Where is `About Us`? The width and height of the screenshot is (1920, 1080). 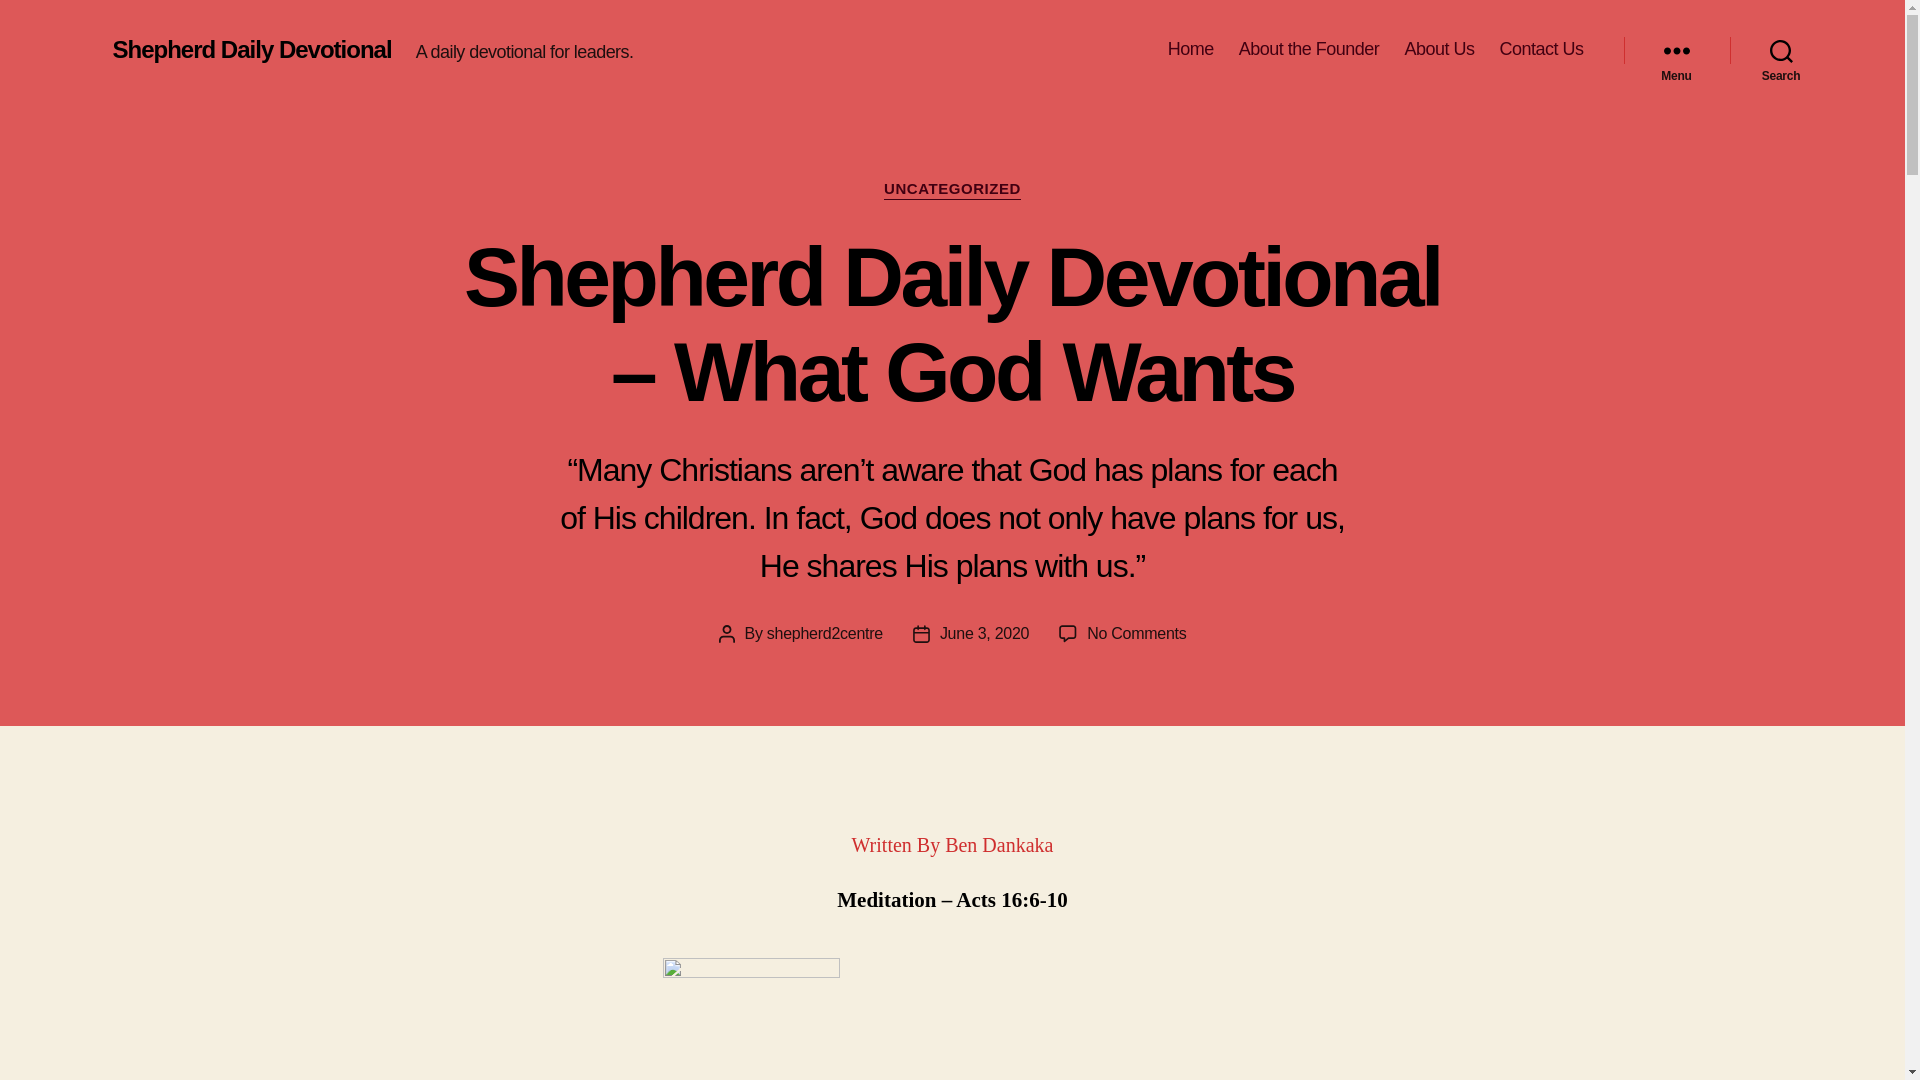
About Us is located at coordinates (1439, 50).